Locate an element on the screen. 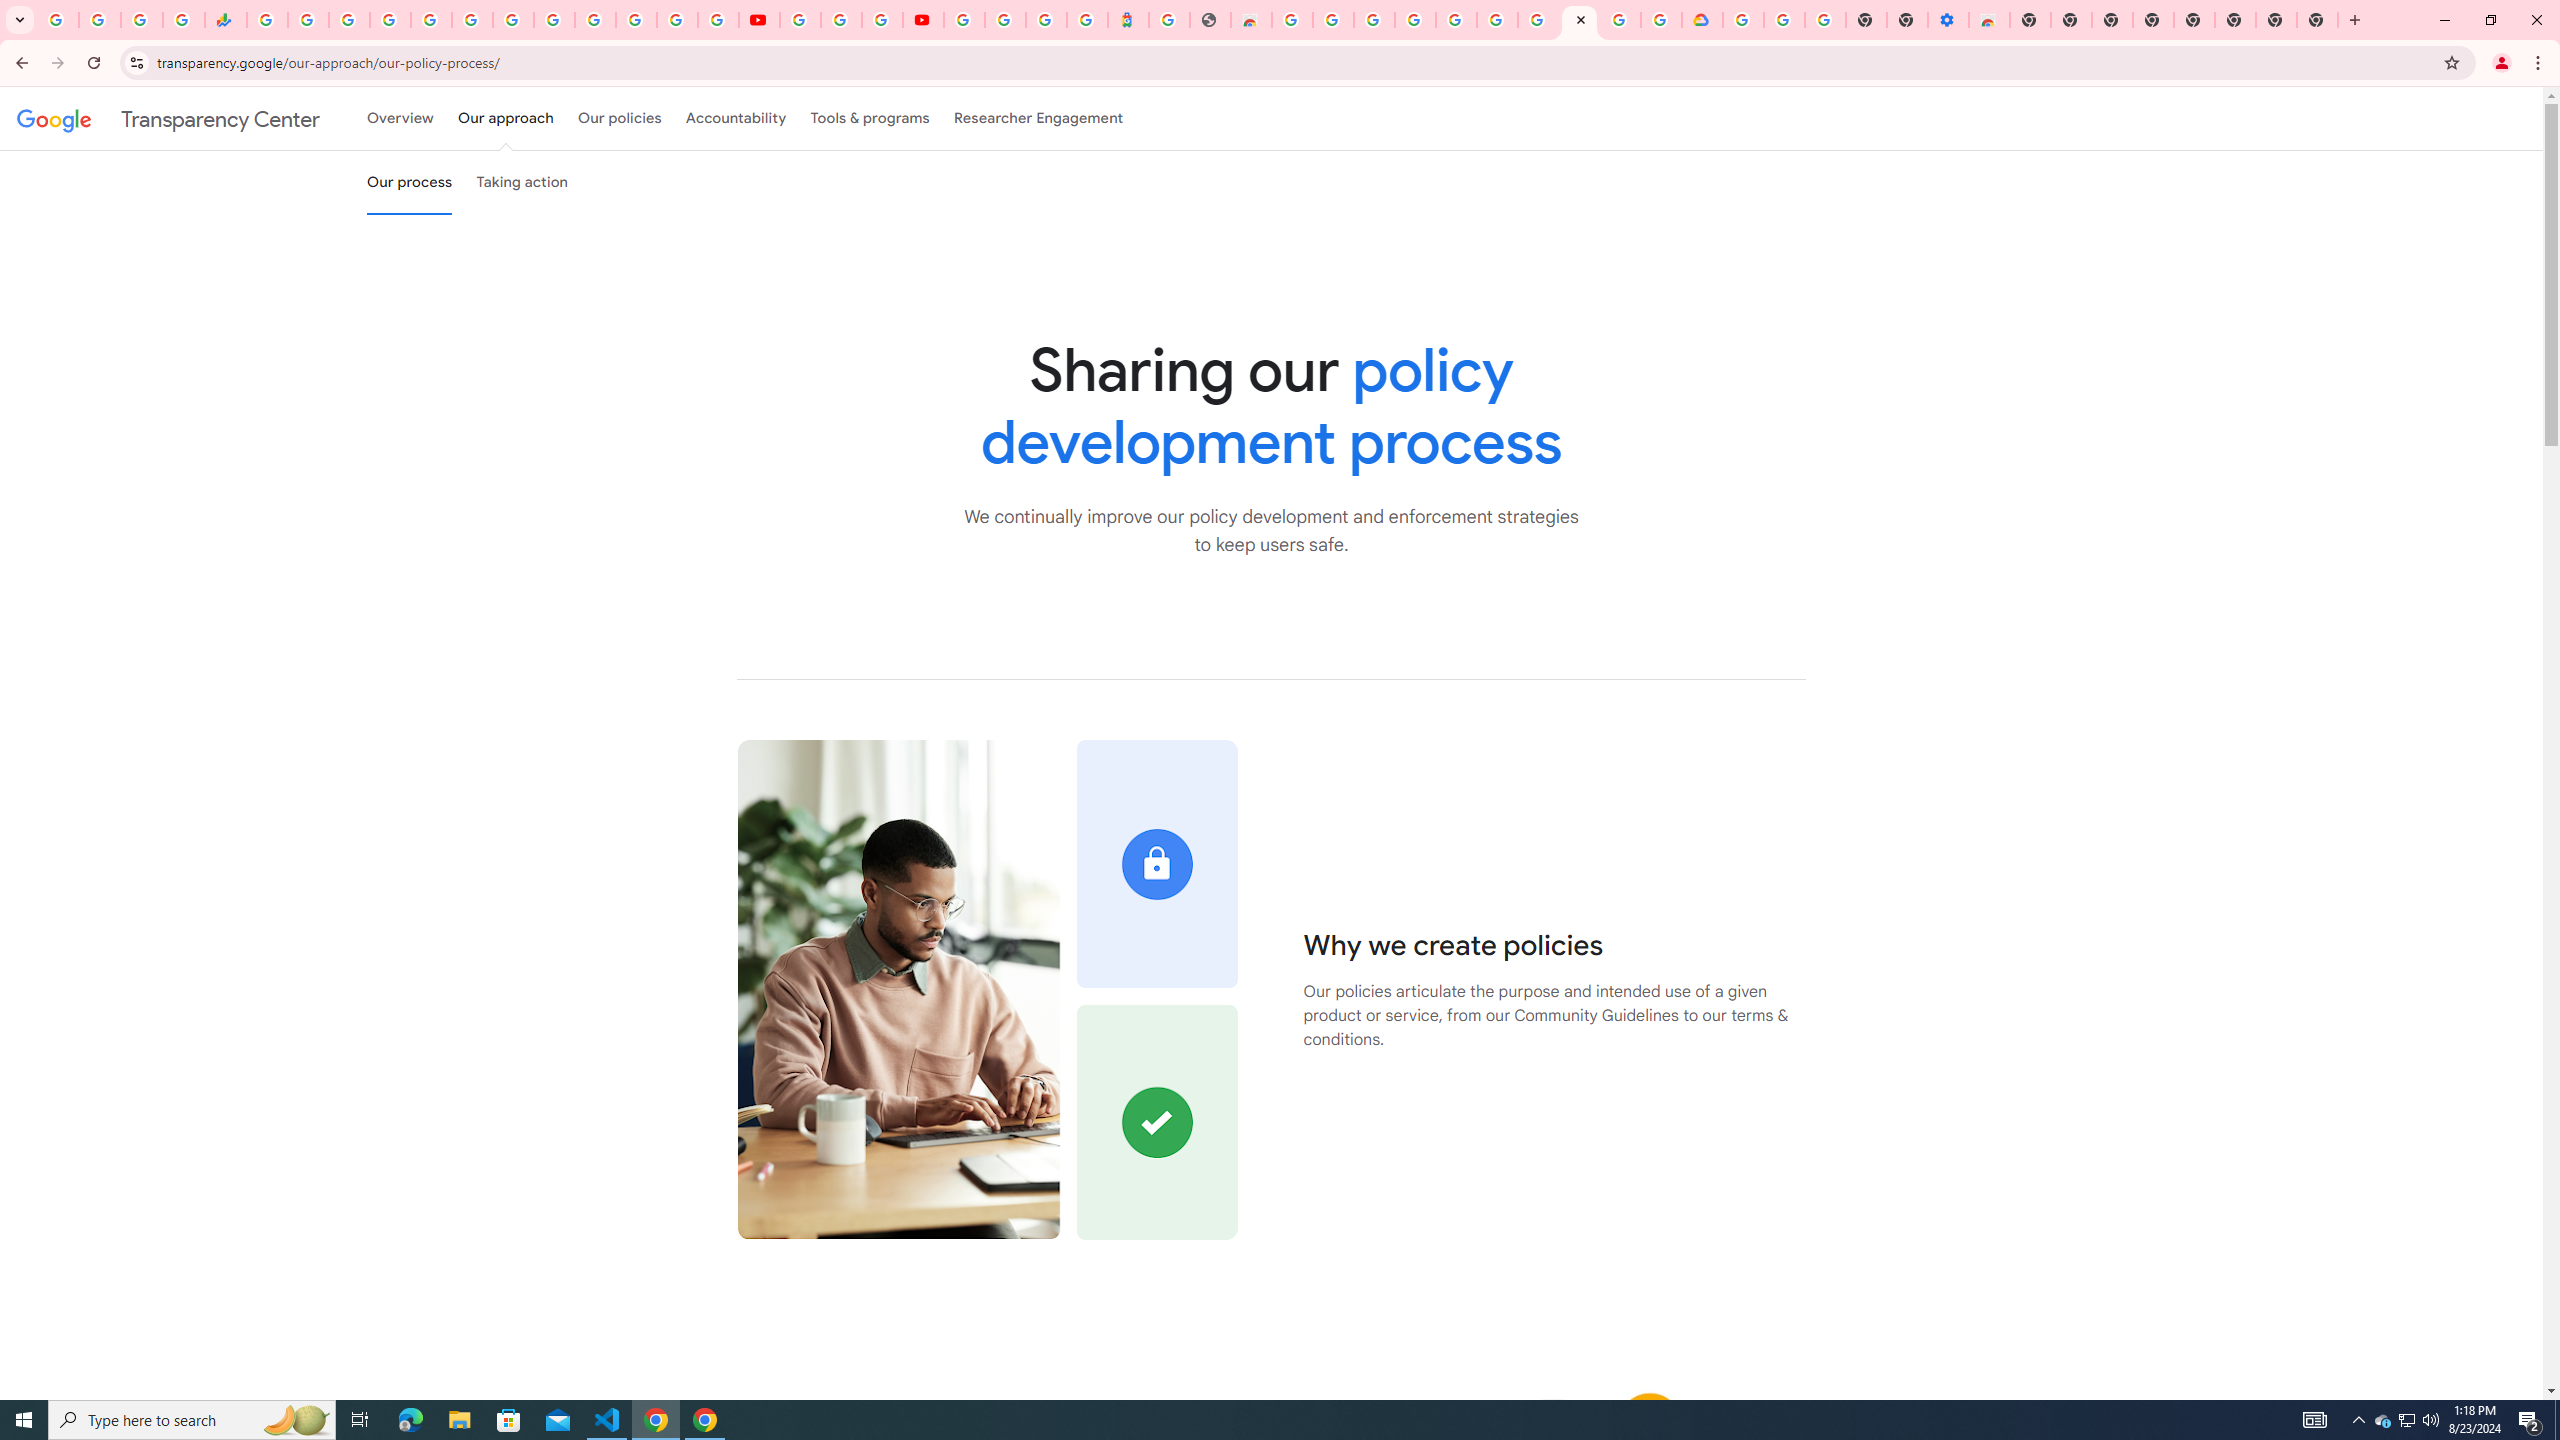  Privacy Checkup is located at coordinates (718, 20).